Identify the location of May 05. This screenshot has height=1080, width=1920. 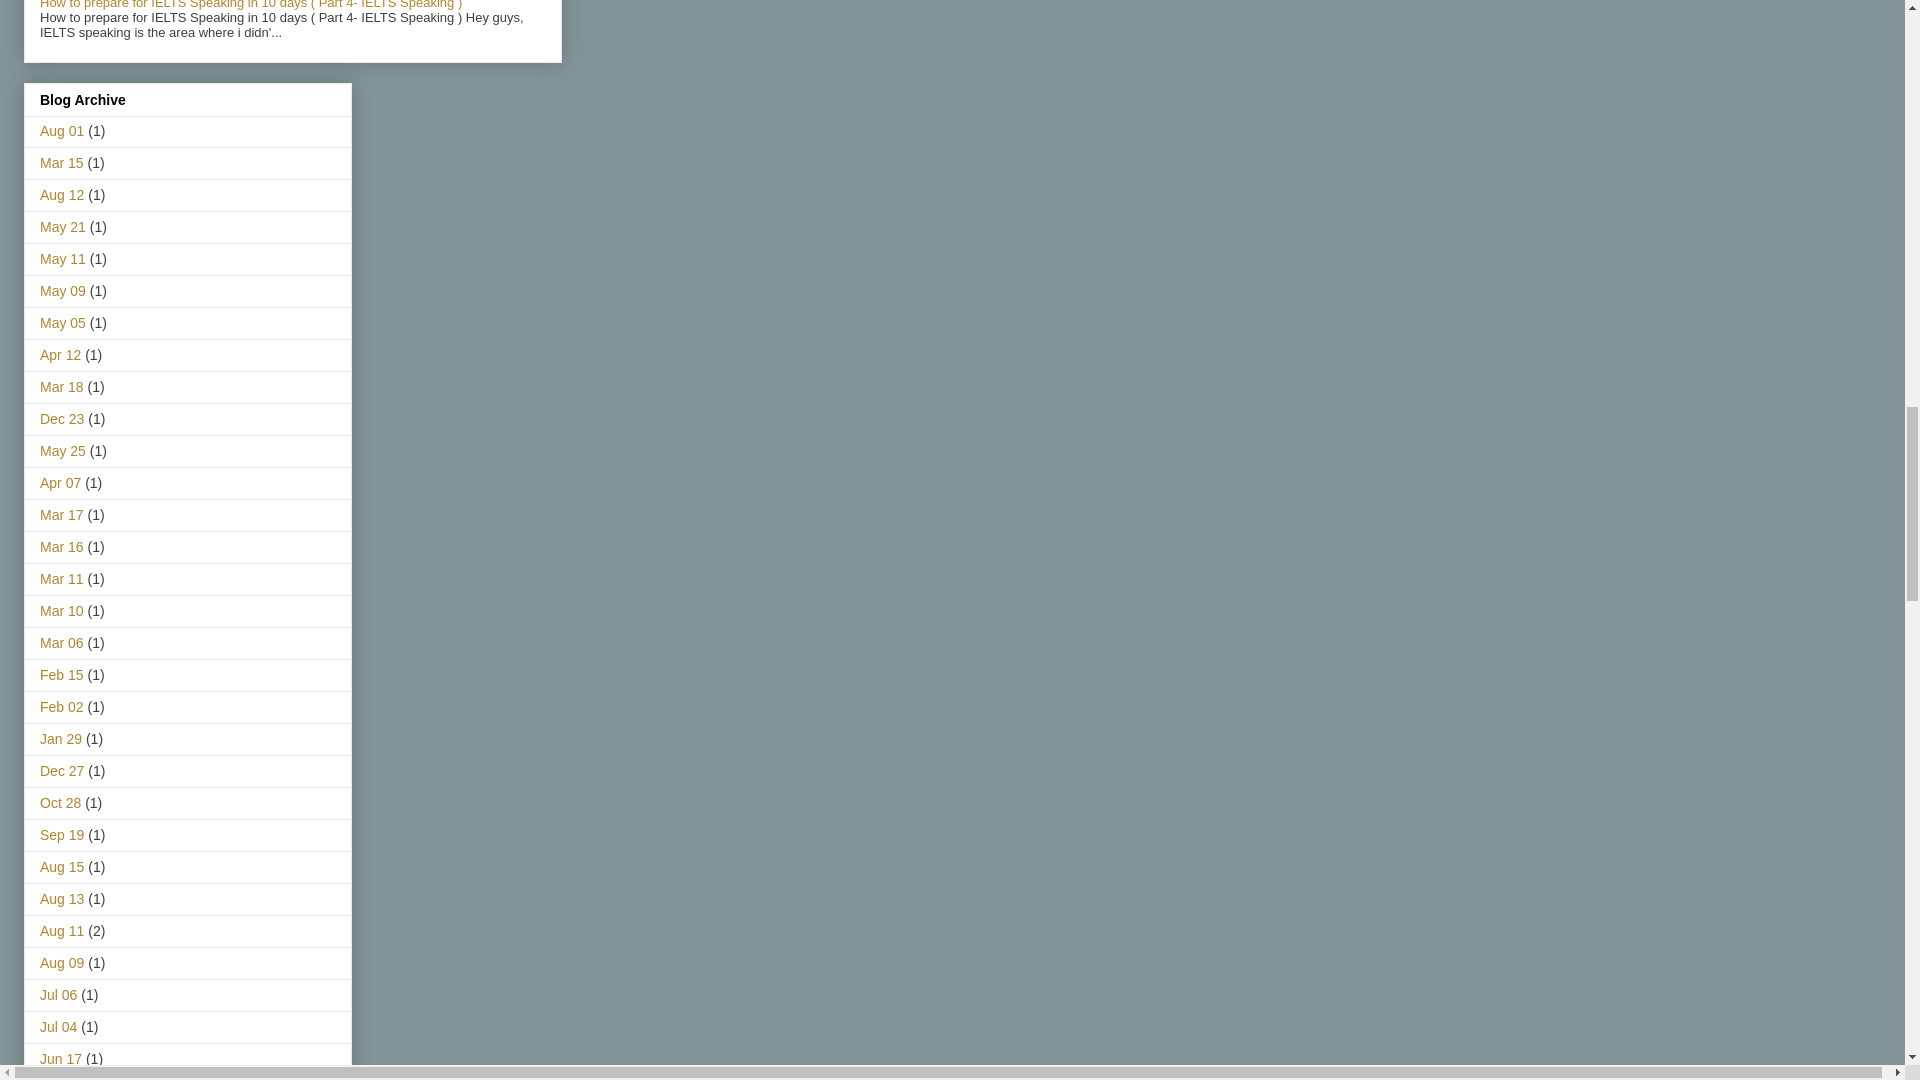
(63, 322).